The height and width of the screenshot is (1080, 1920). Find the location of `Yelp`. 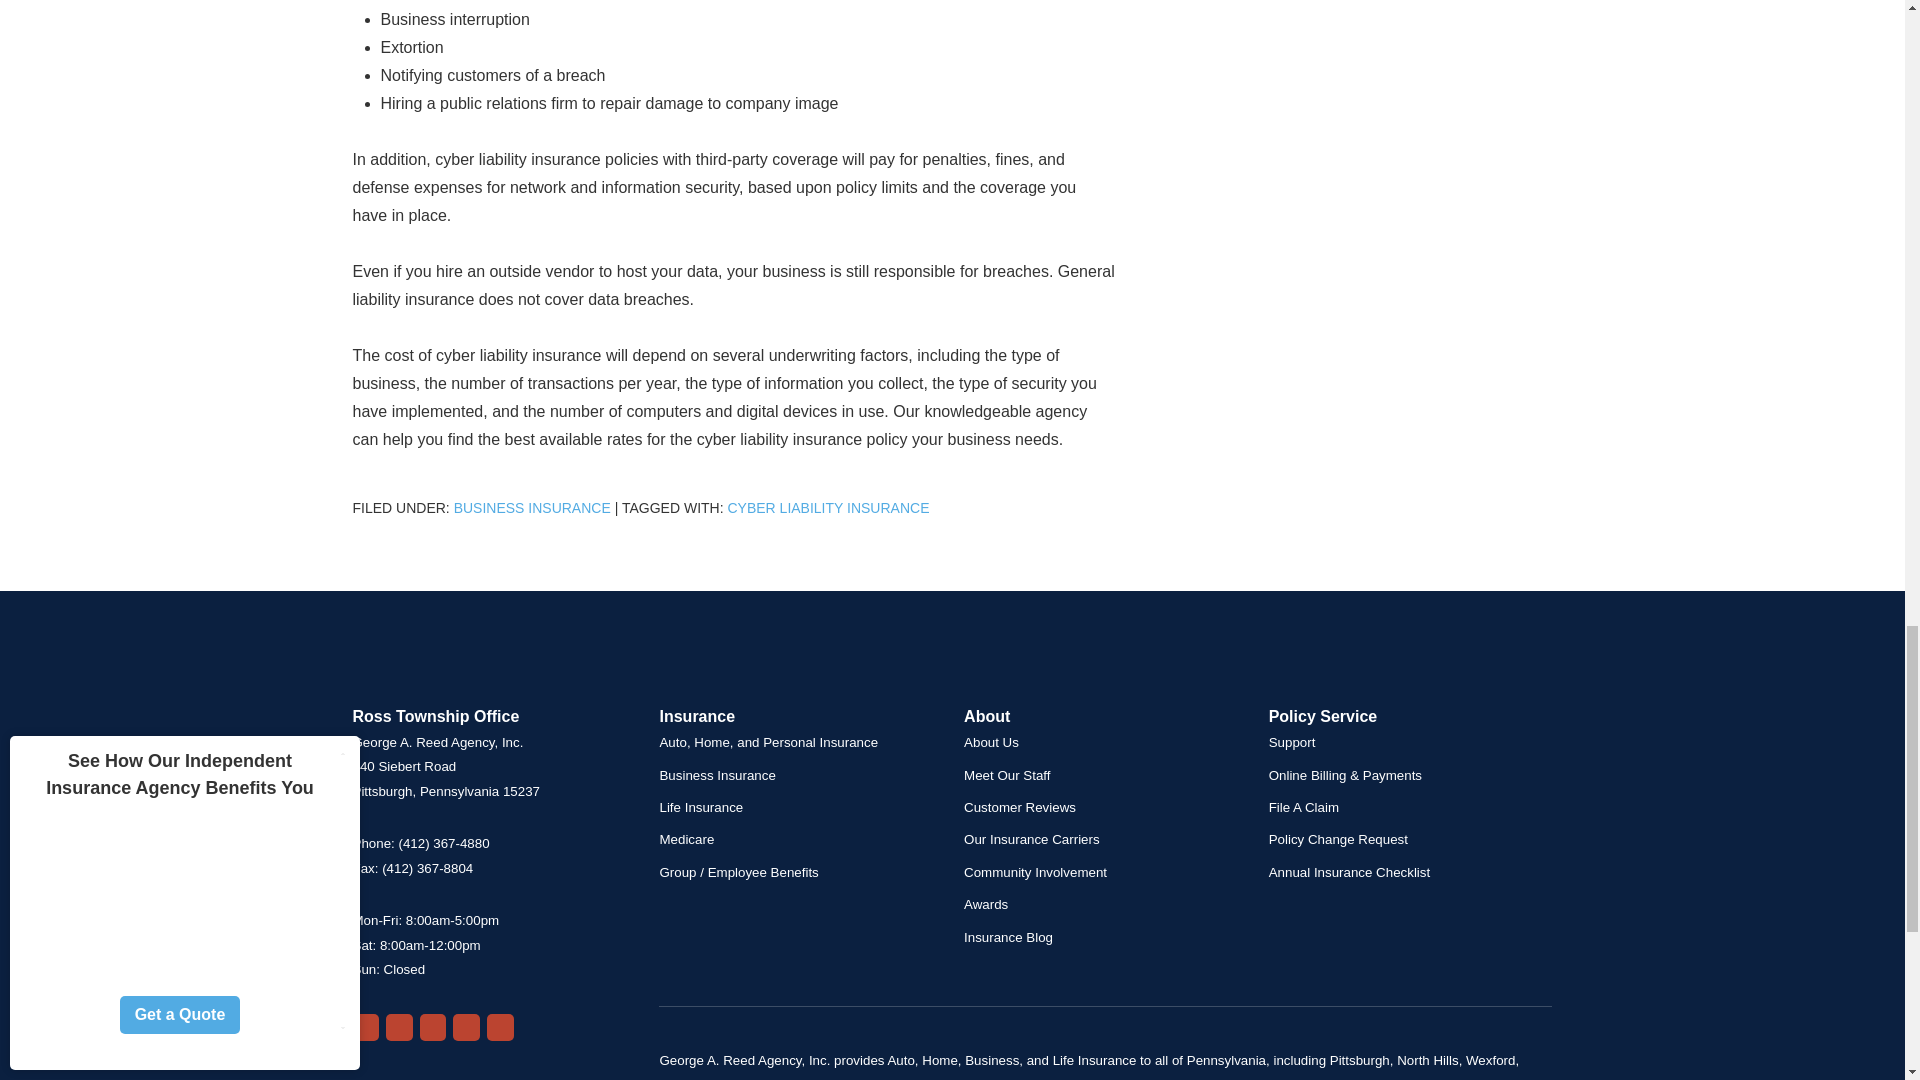

Yelp is located at coordinates (398, 1028).